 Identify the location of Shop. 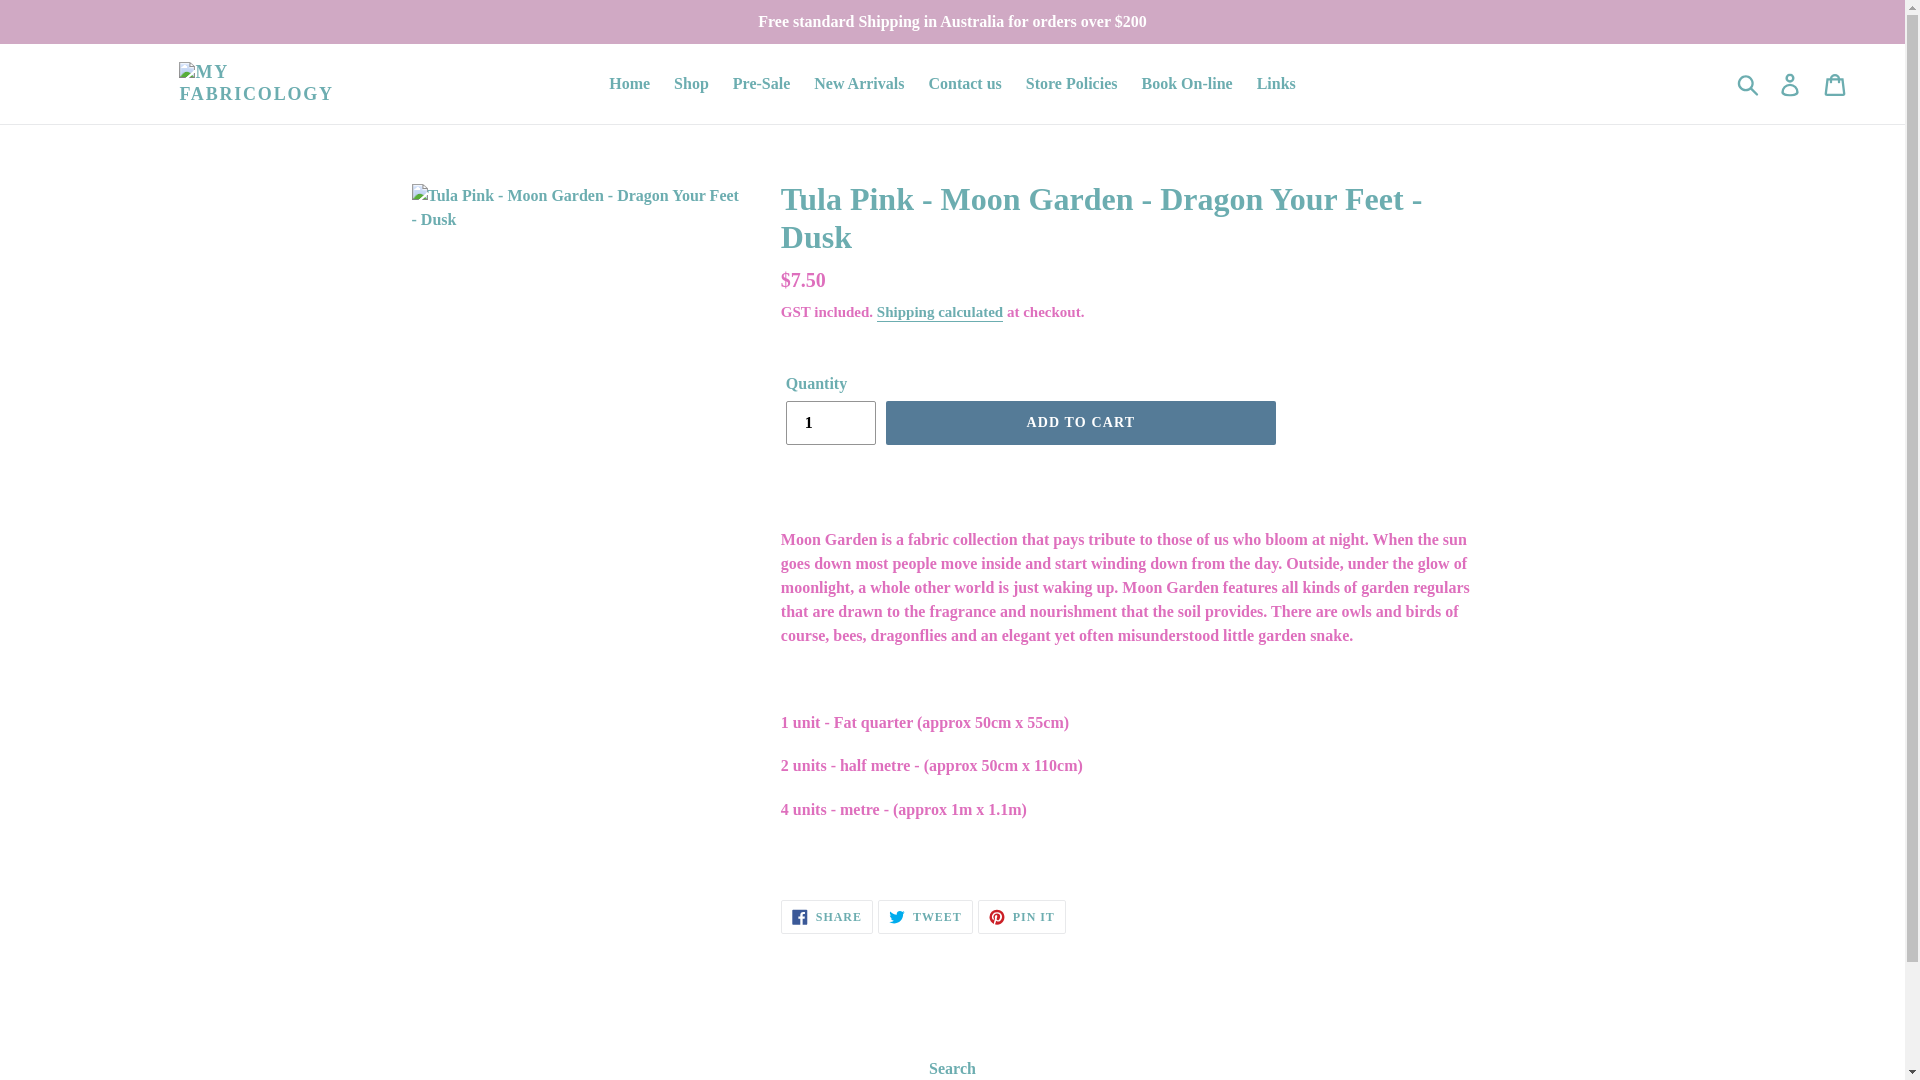
(691, 84).